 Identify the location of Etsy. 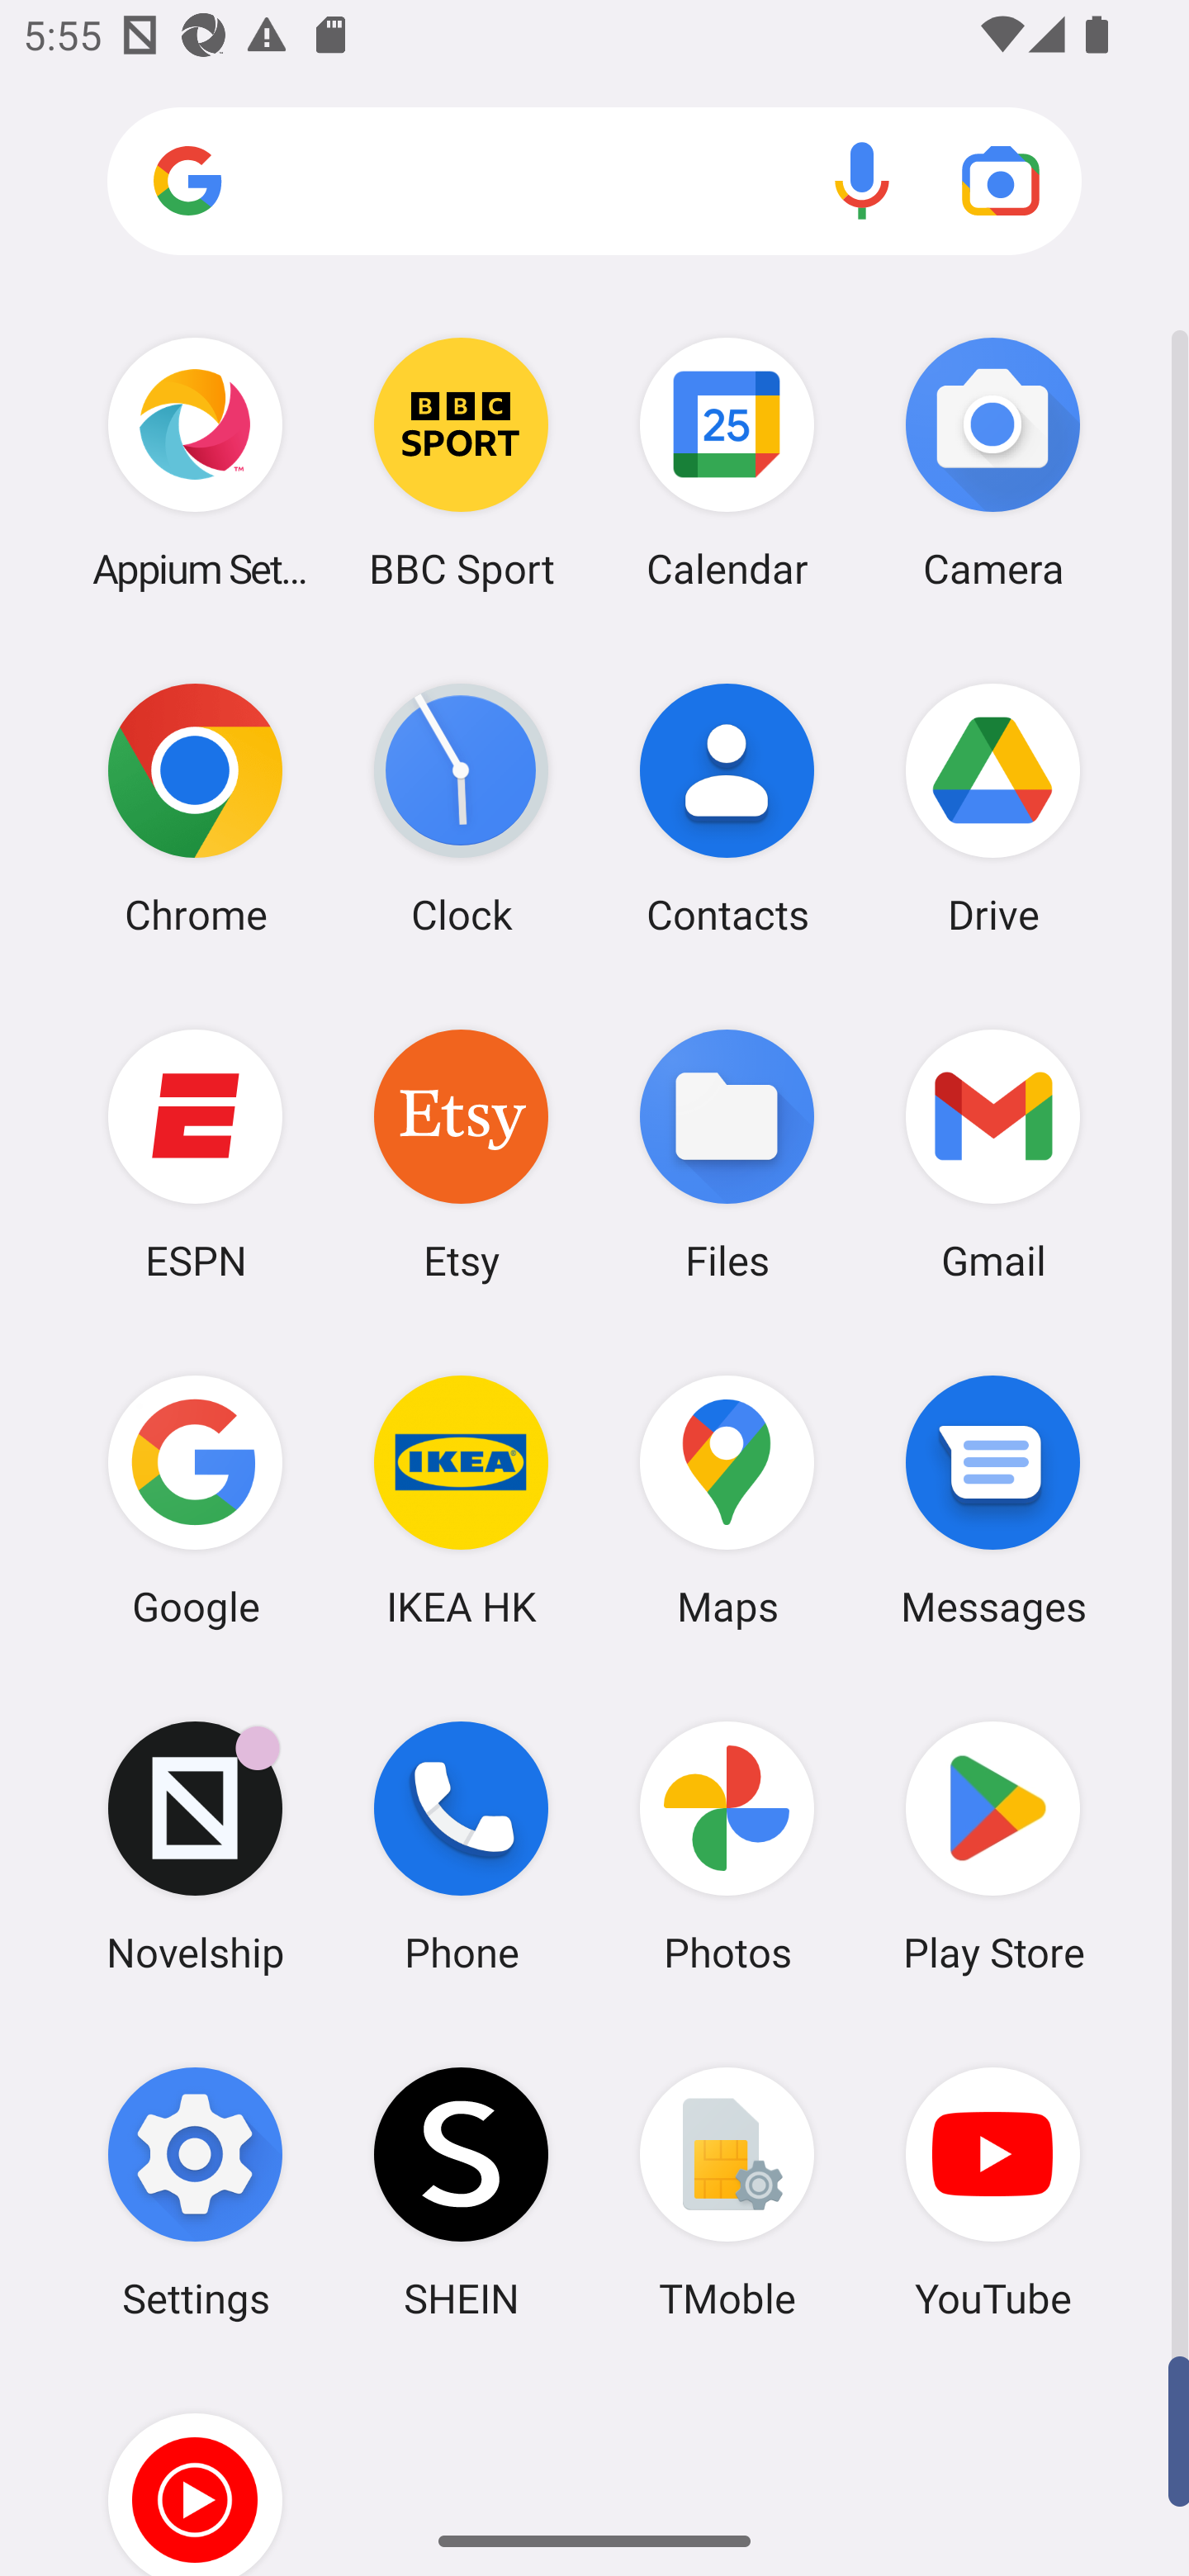
(461, 1153).